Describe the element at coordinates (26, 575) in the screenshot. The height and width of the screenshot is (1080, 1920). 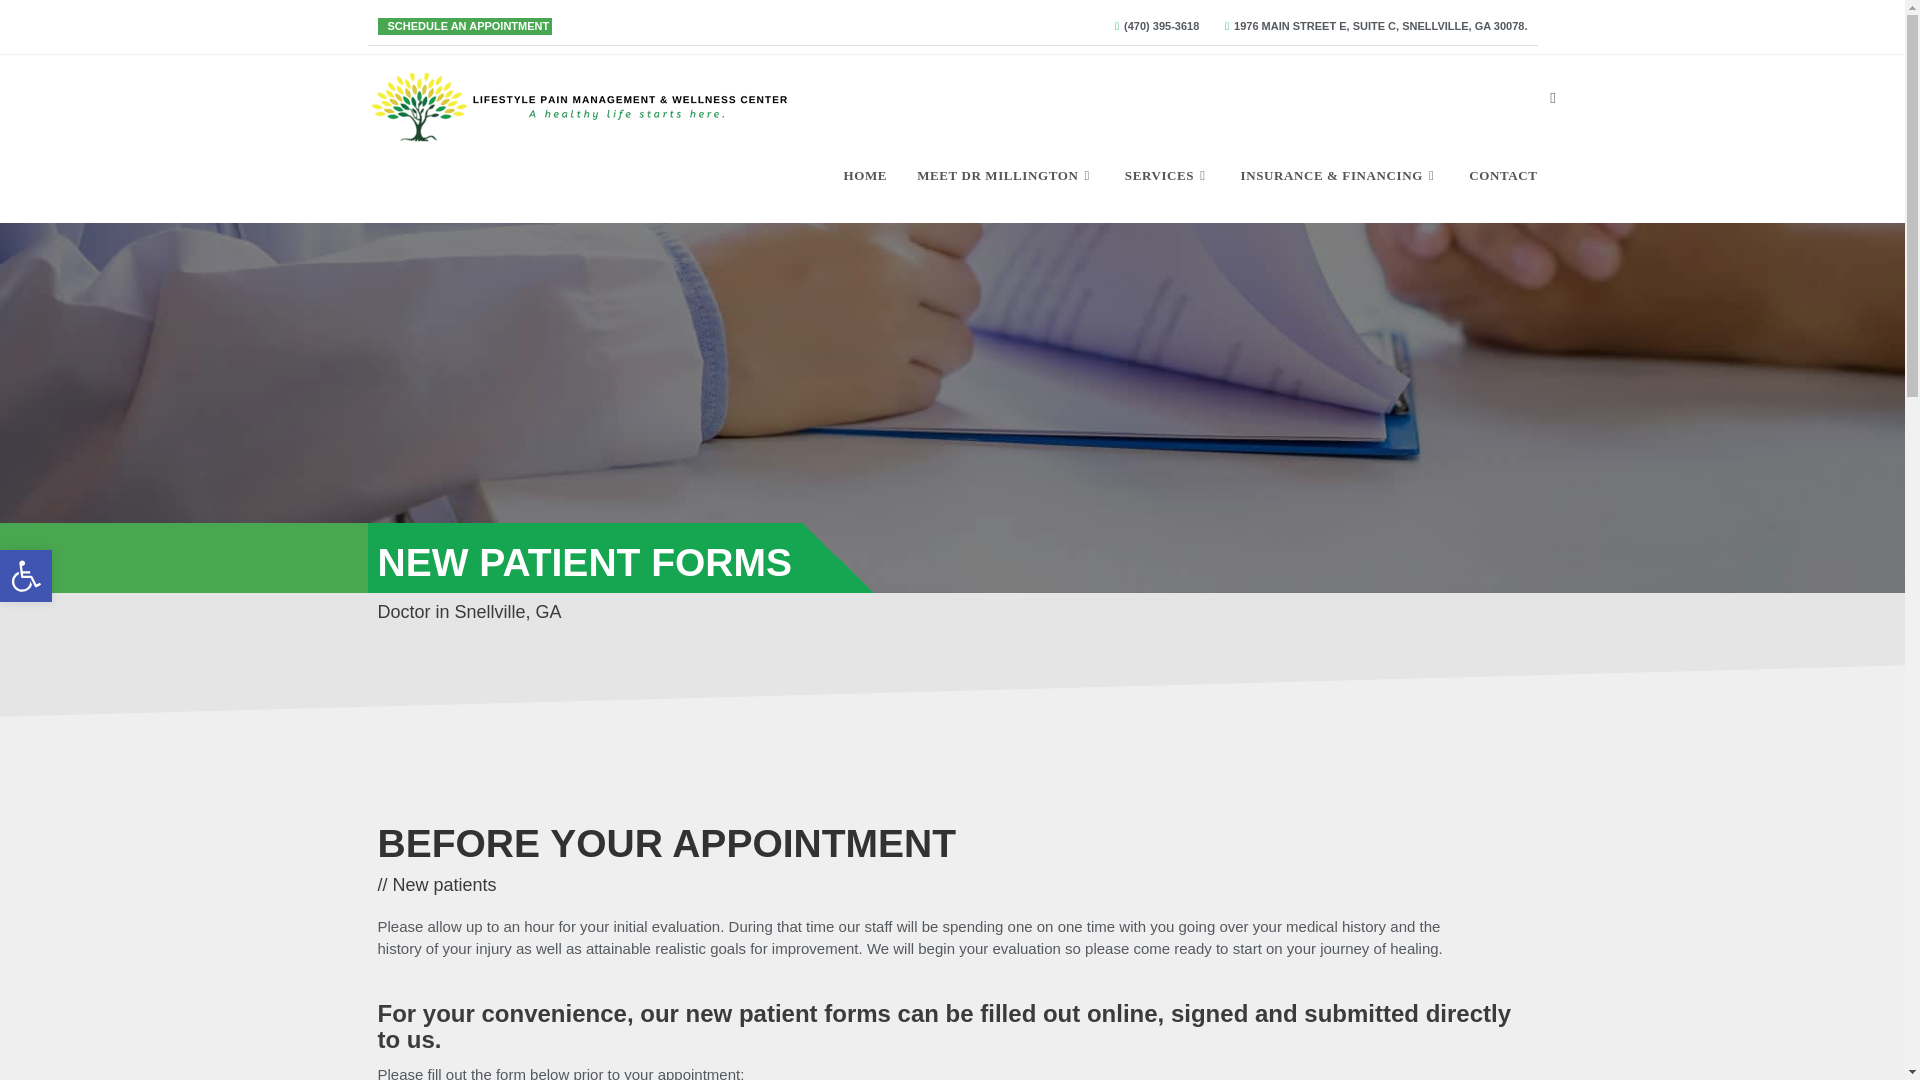
I see `Accessibility Tools` at that location.